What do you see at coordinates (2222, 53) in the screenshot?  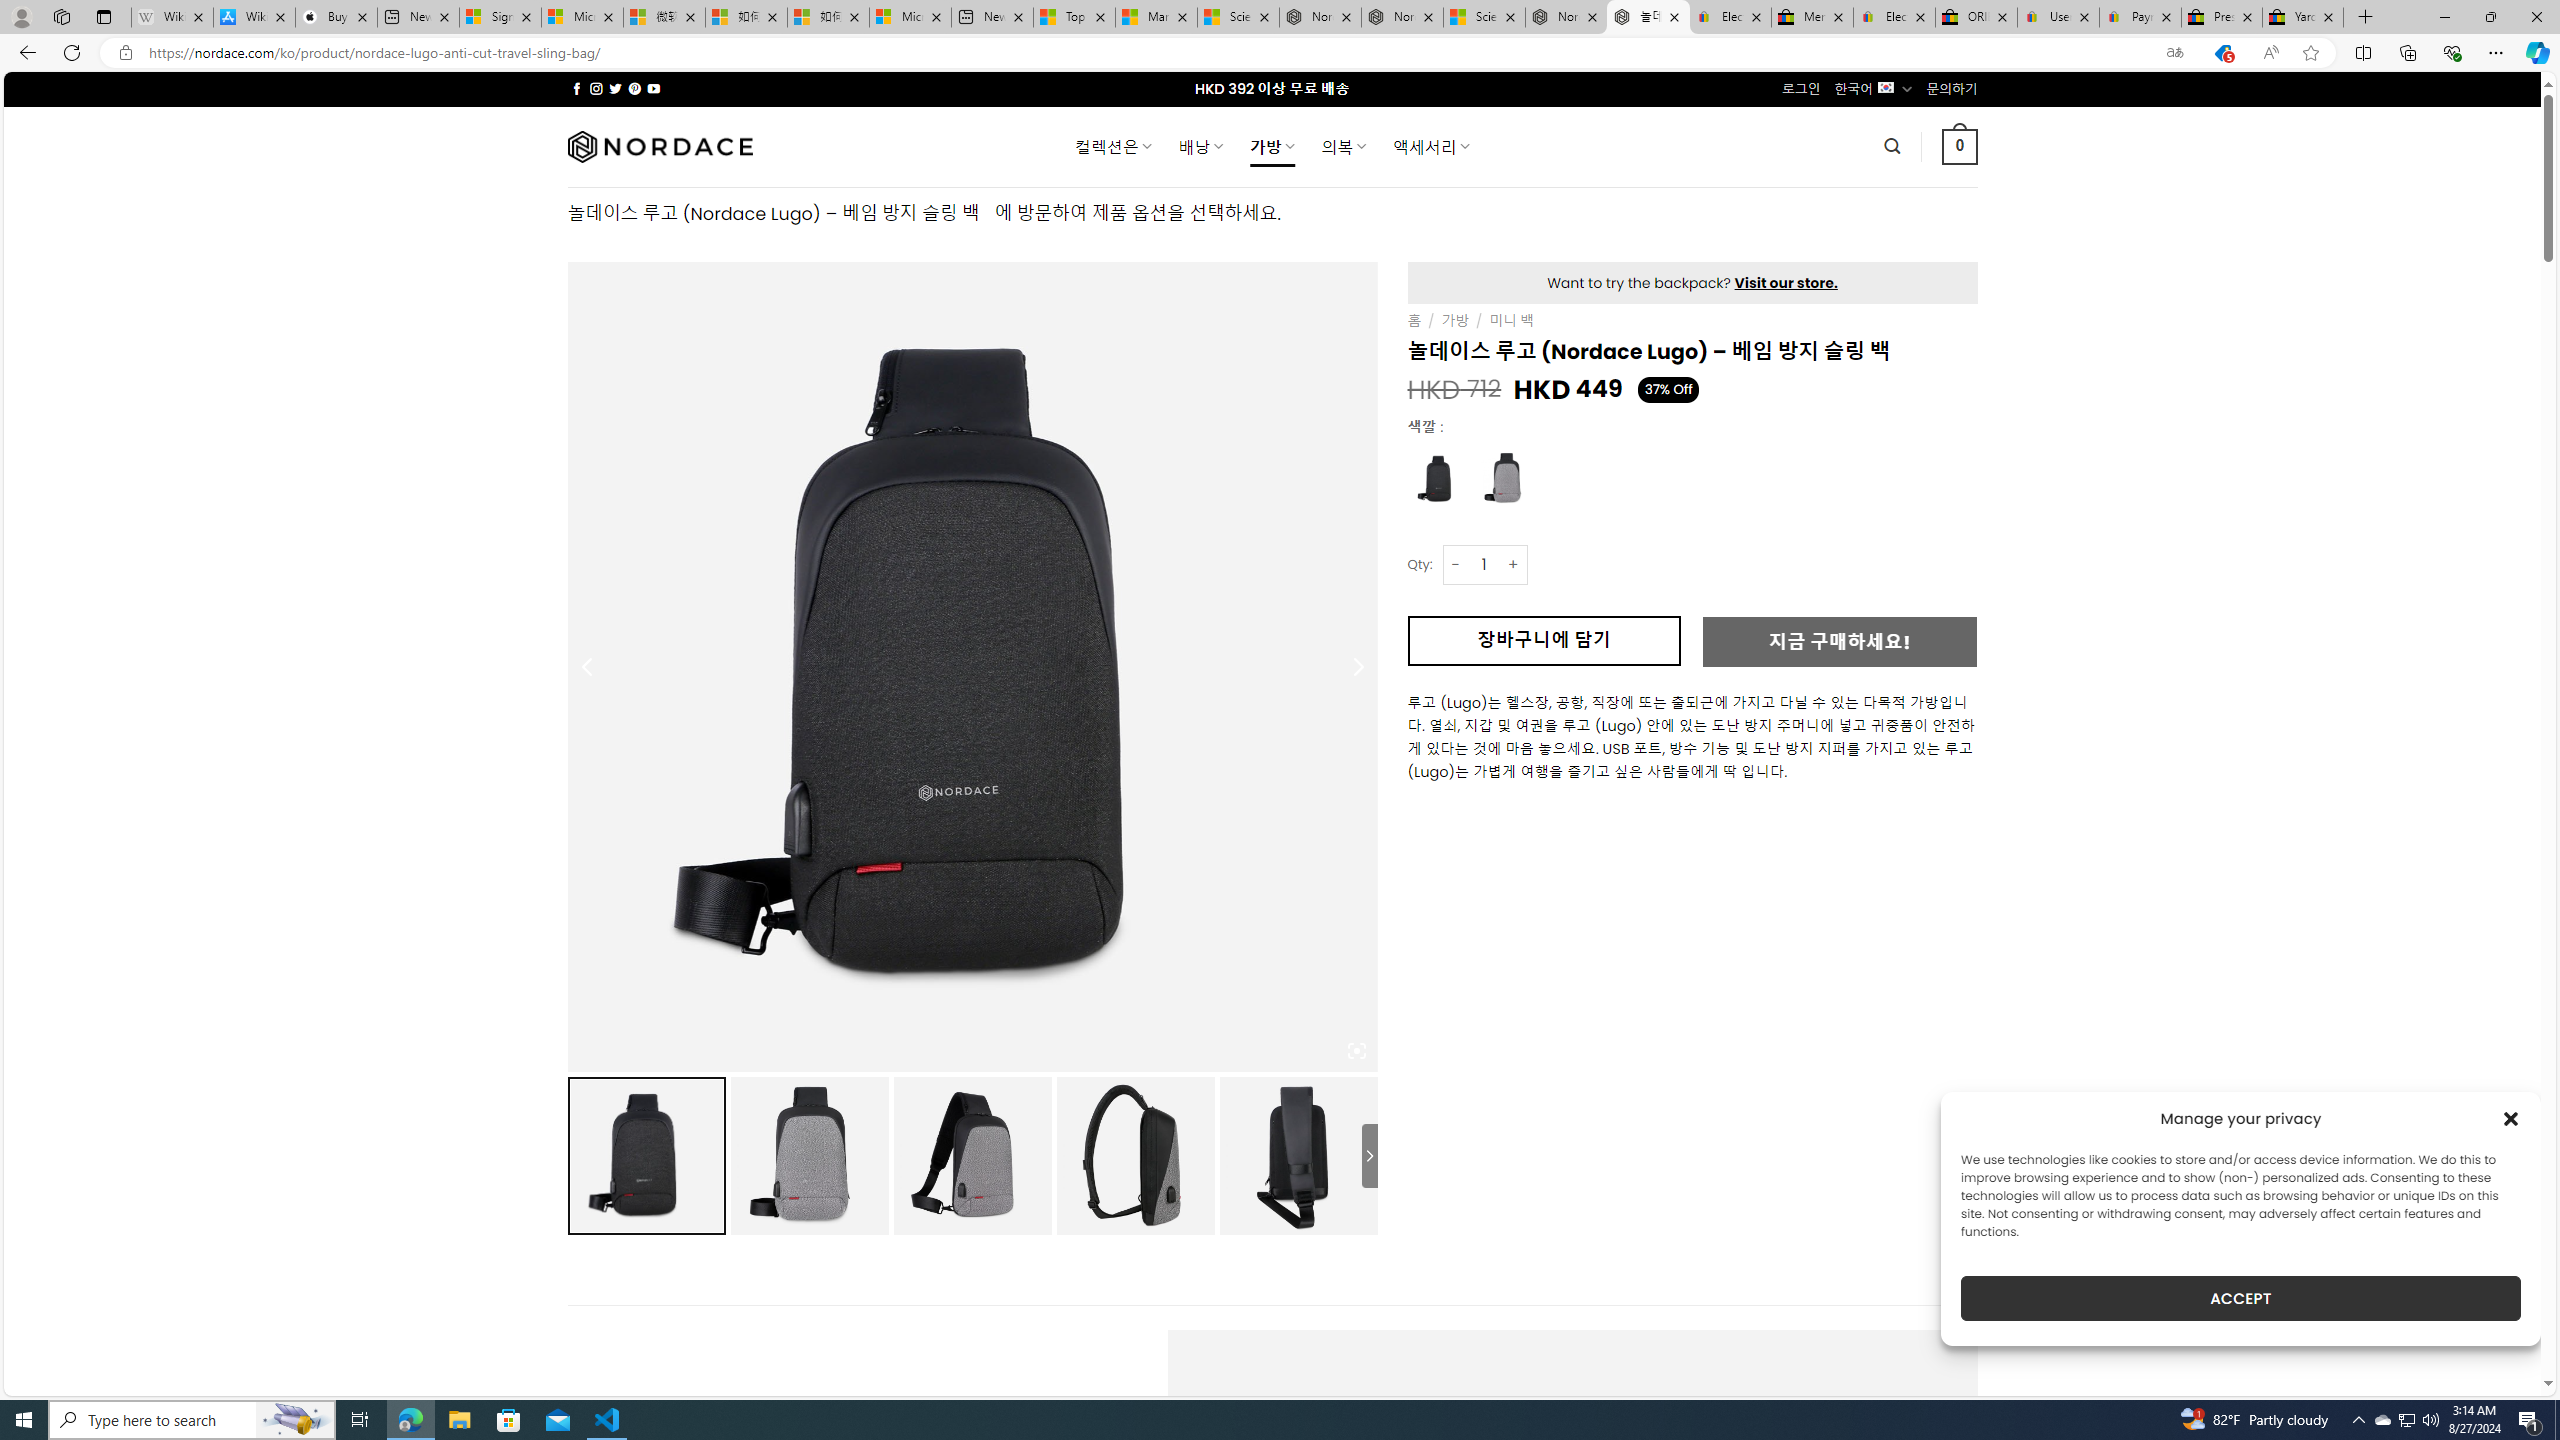 I see `You have the best price!` at bounding box center [2222, 53].